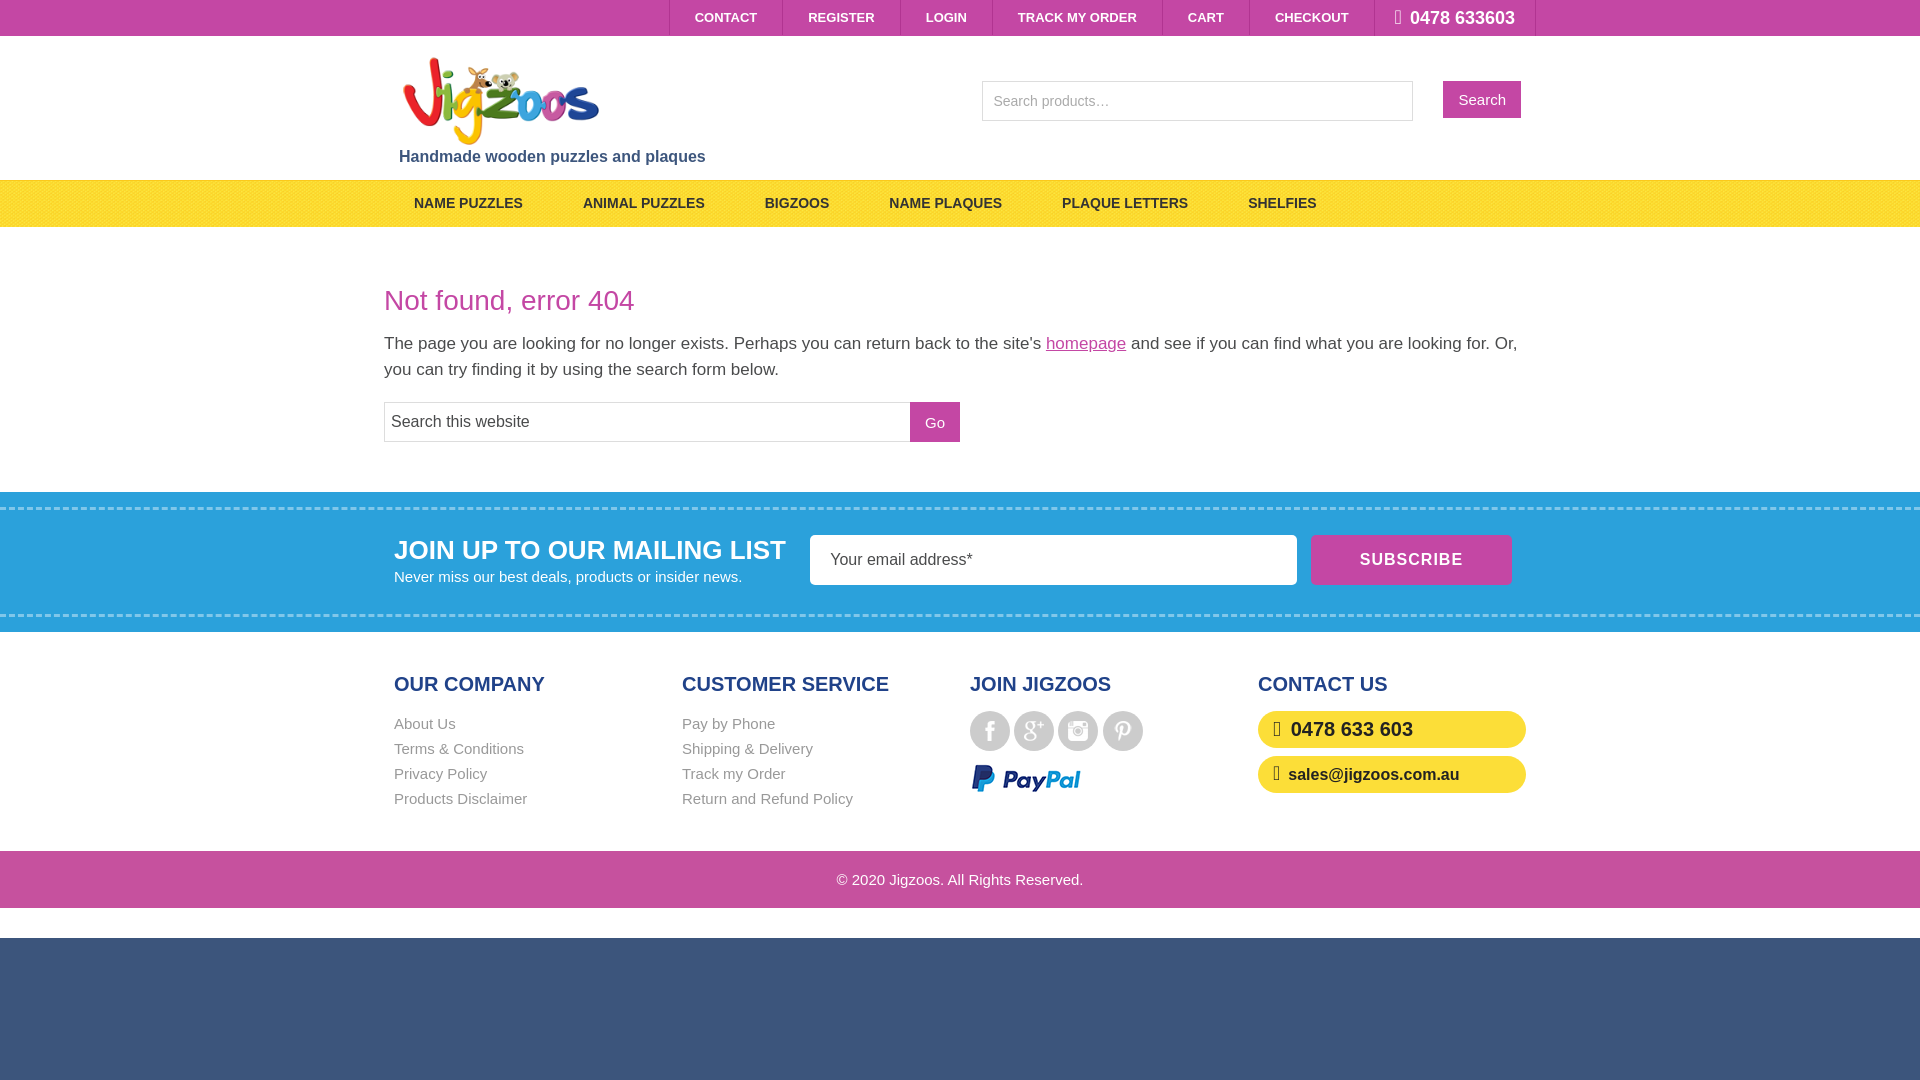 The image size is (1920, 1080). What do you see at coordinates (768, 798) in the screenshot?
I see `Return and Refund Policy` at bounding box center [768, 798].